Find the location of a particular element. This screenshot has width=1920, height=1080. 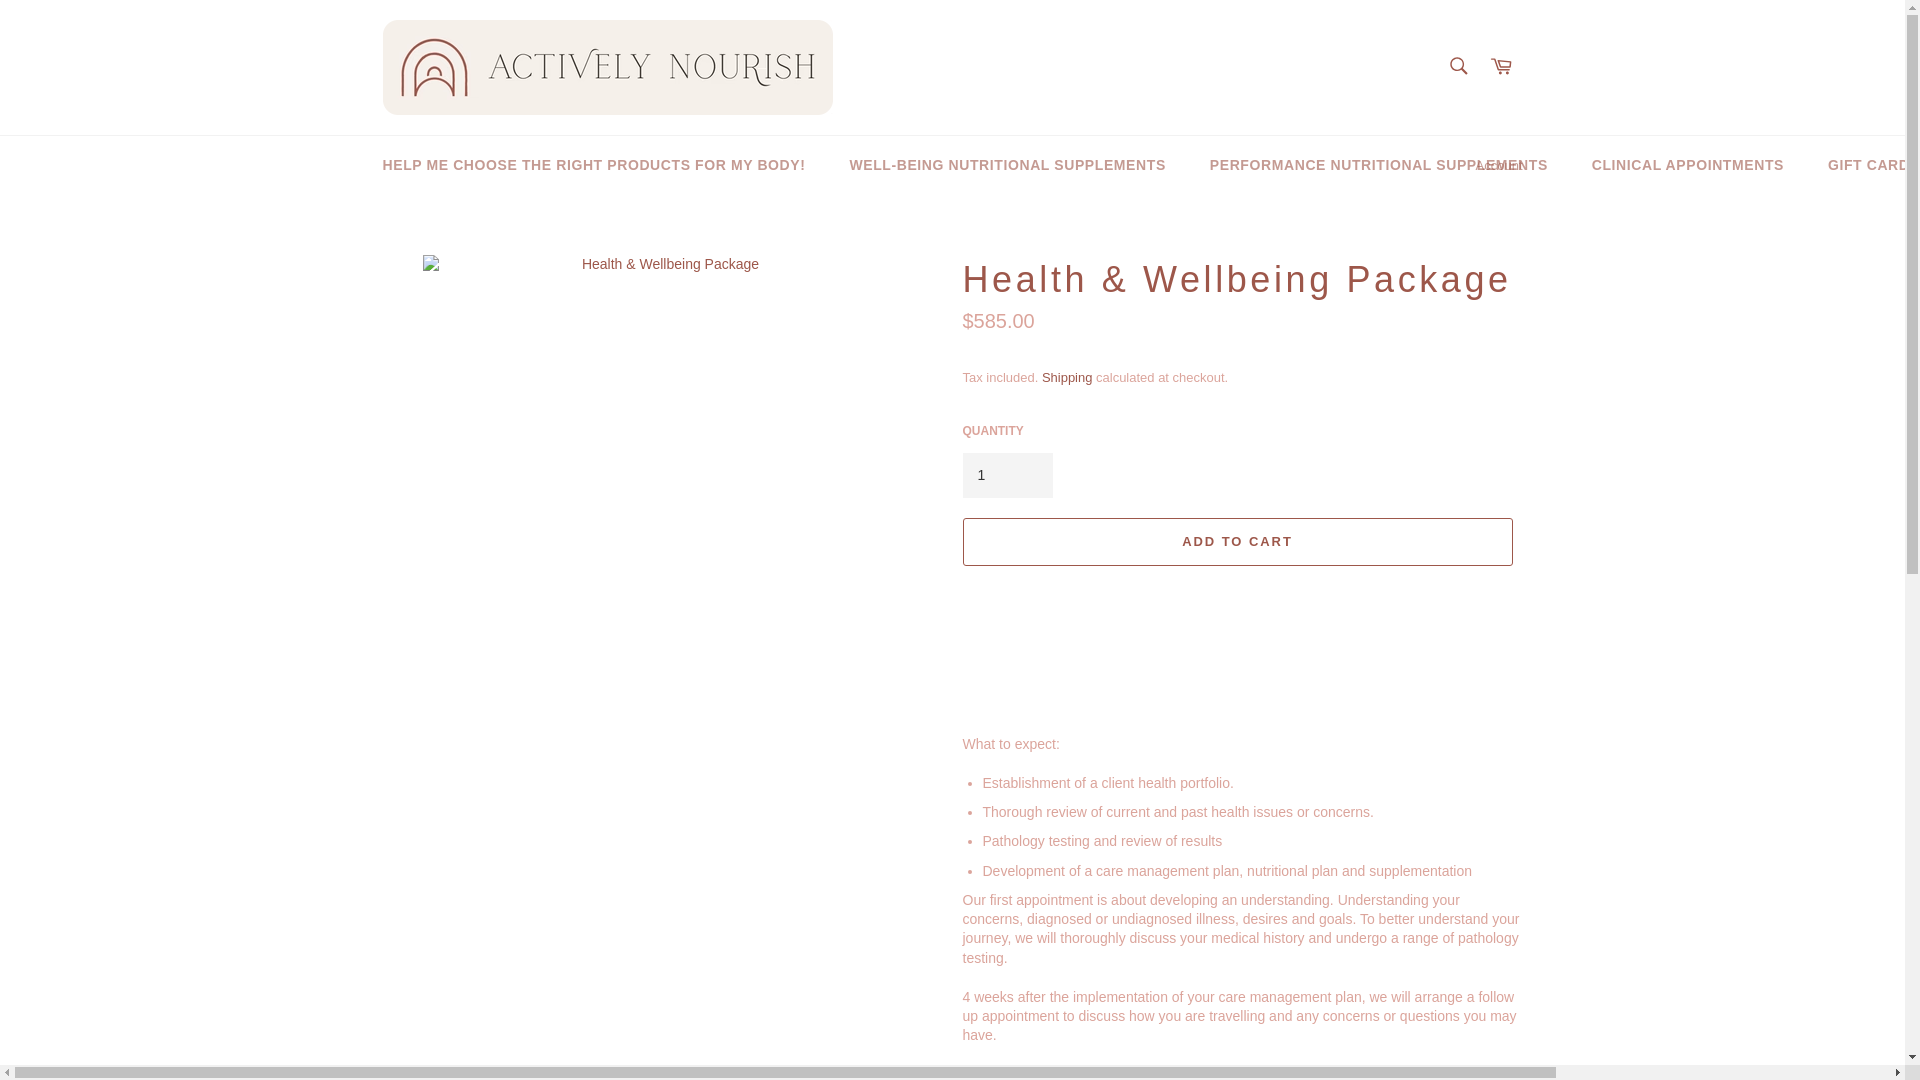

Shipping is located at coordinates (1067, 377).